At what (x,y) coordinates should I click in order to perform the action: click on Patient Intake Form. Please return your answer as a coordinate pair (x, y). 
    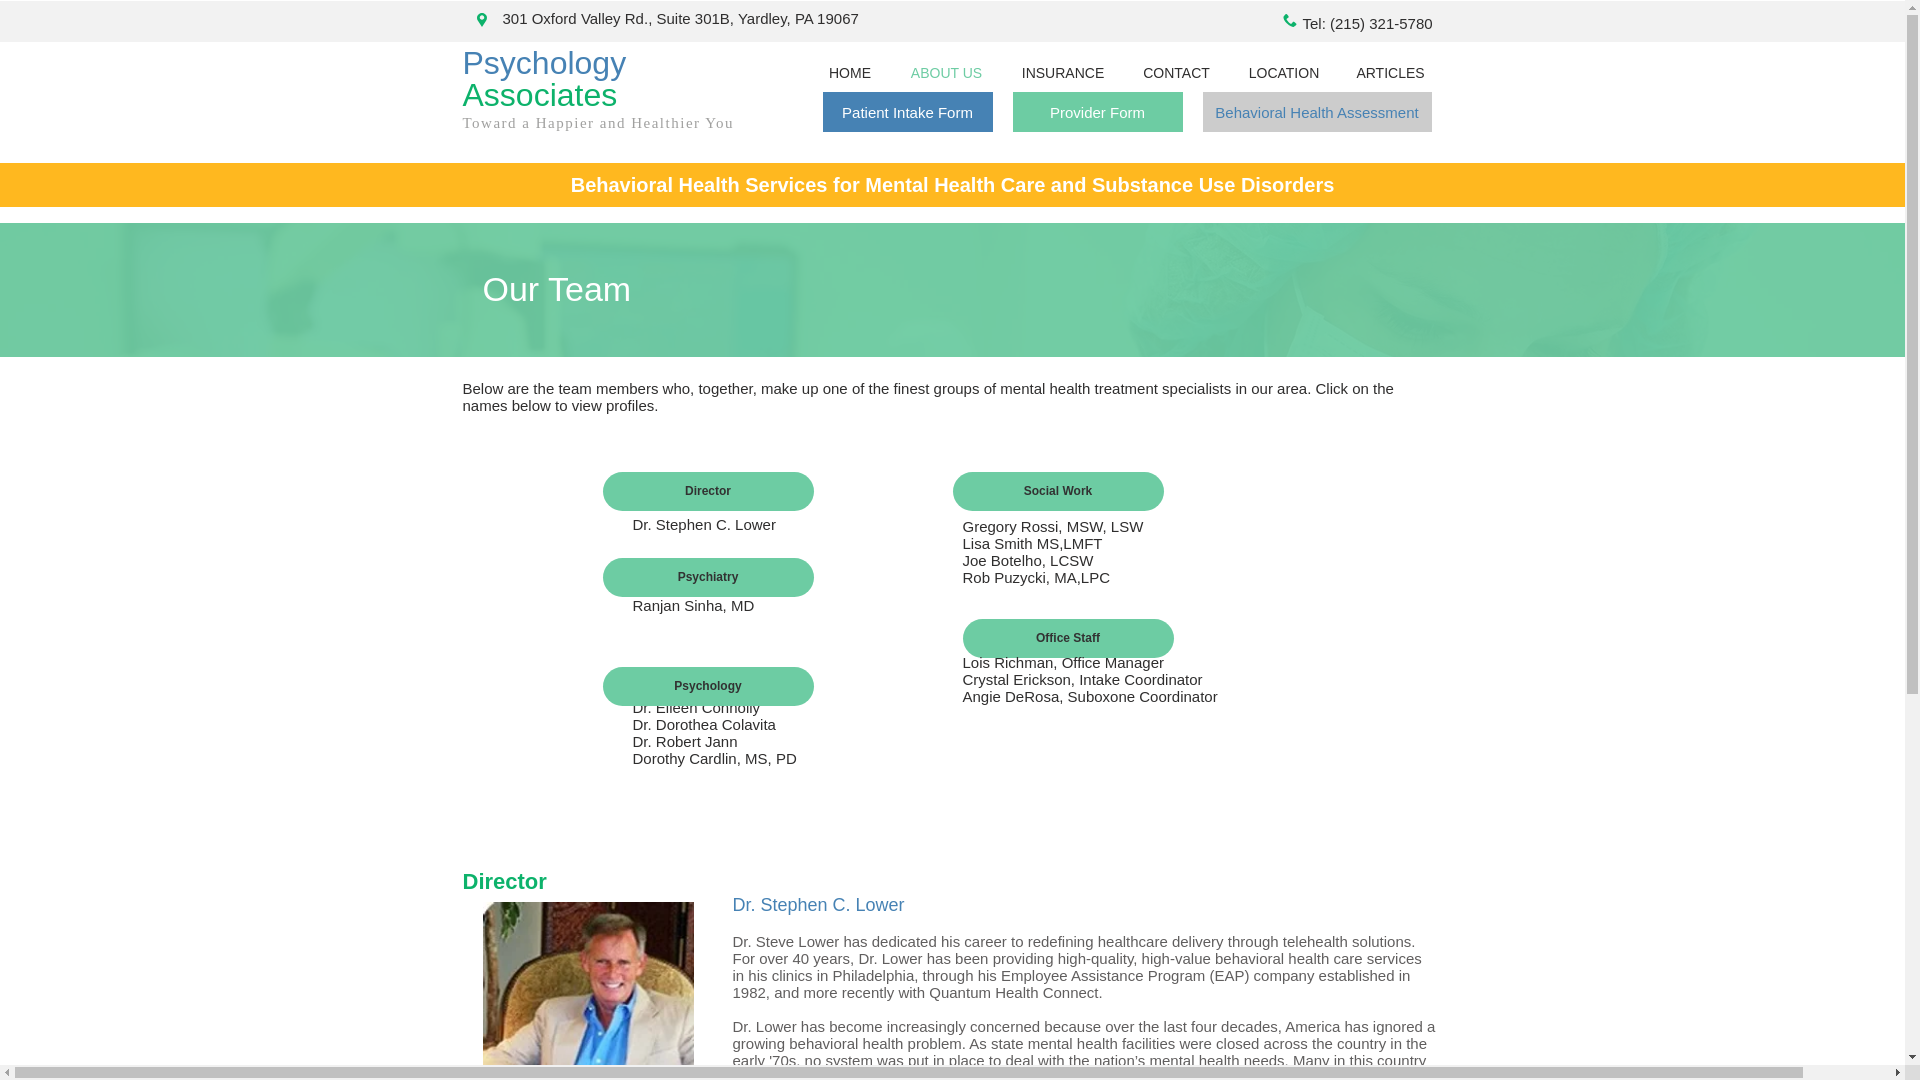
    Looking at the image, I should click on (906, 111).